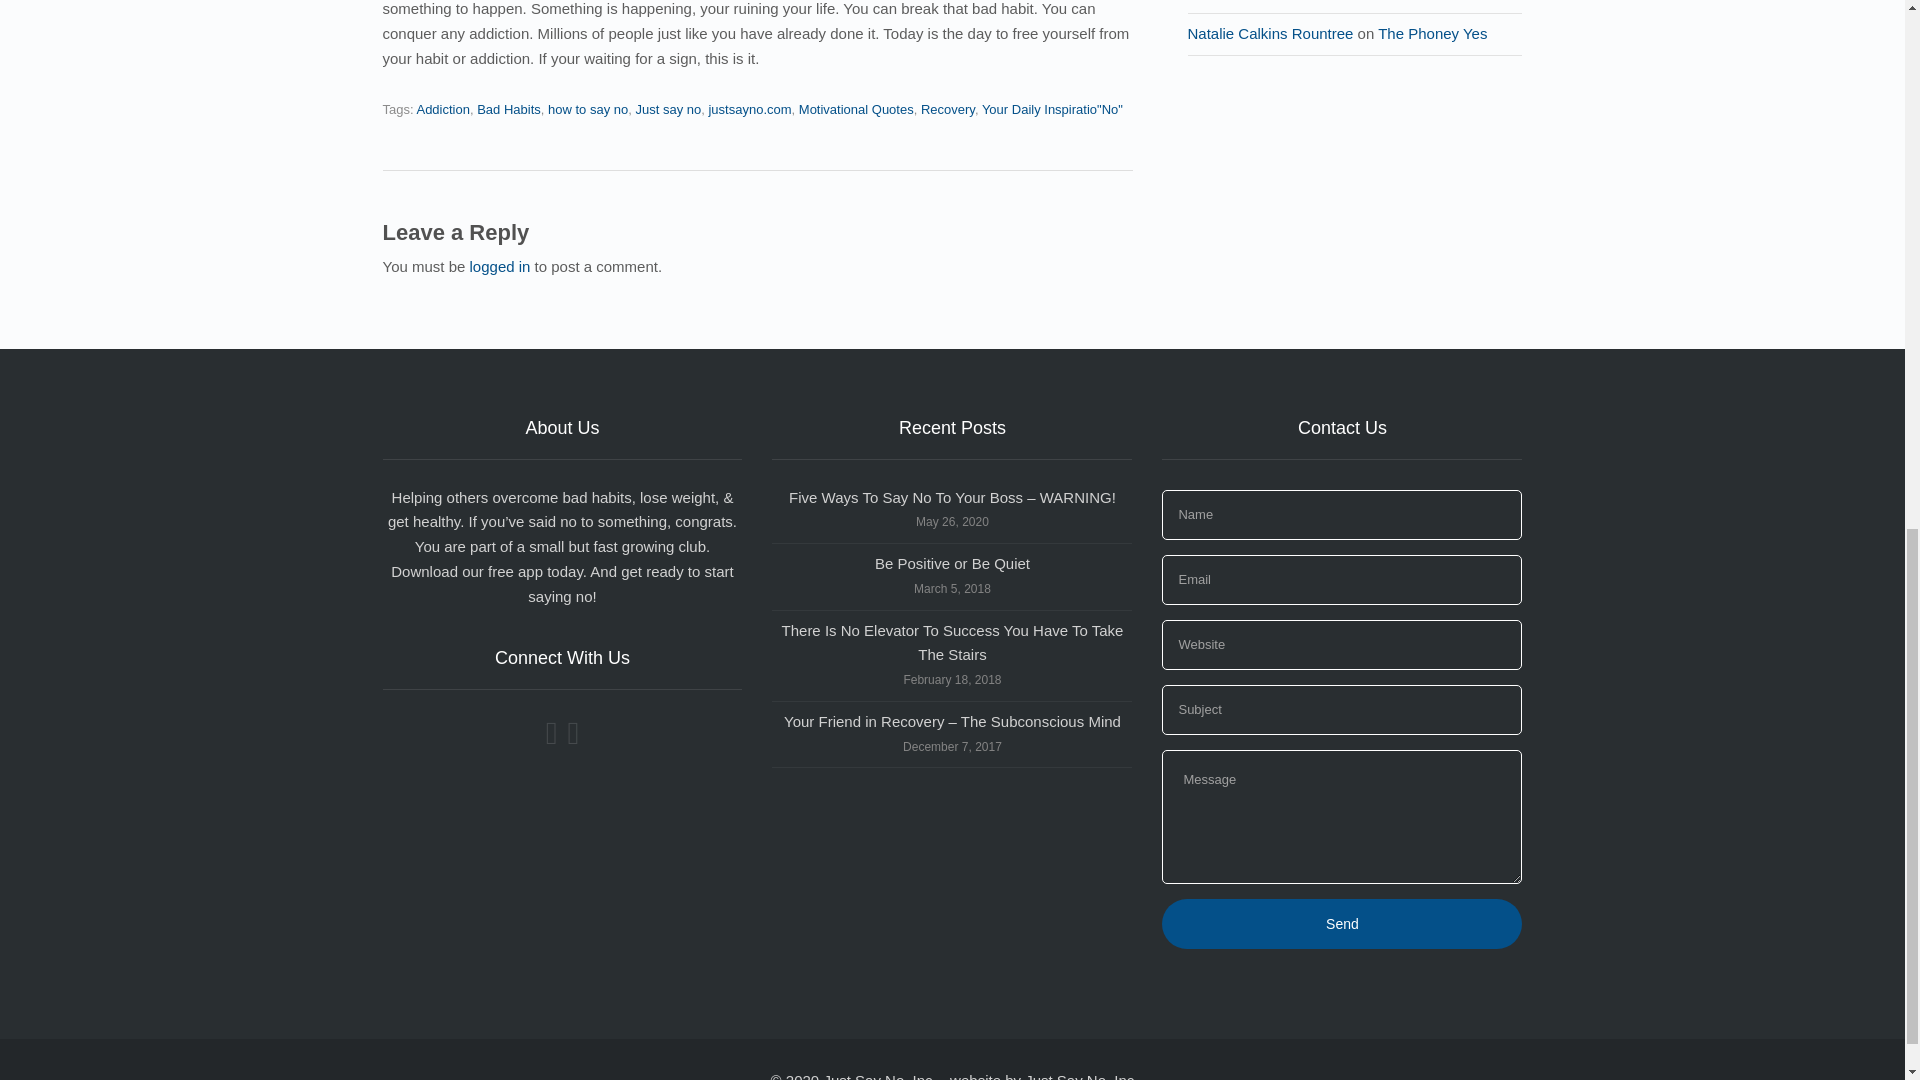 The image size is (1920, 1080). I want to click on logged in, so click(500, 266).